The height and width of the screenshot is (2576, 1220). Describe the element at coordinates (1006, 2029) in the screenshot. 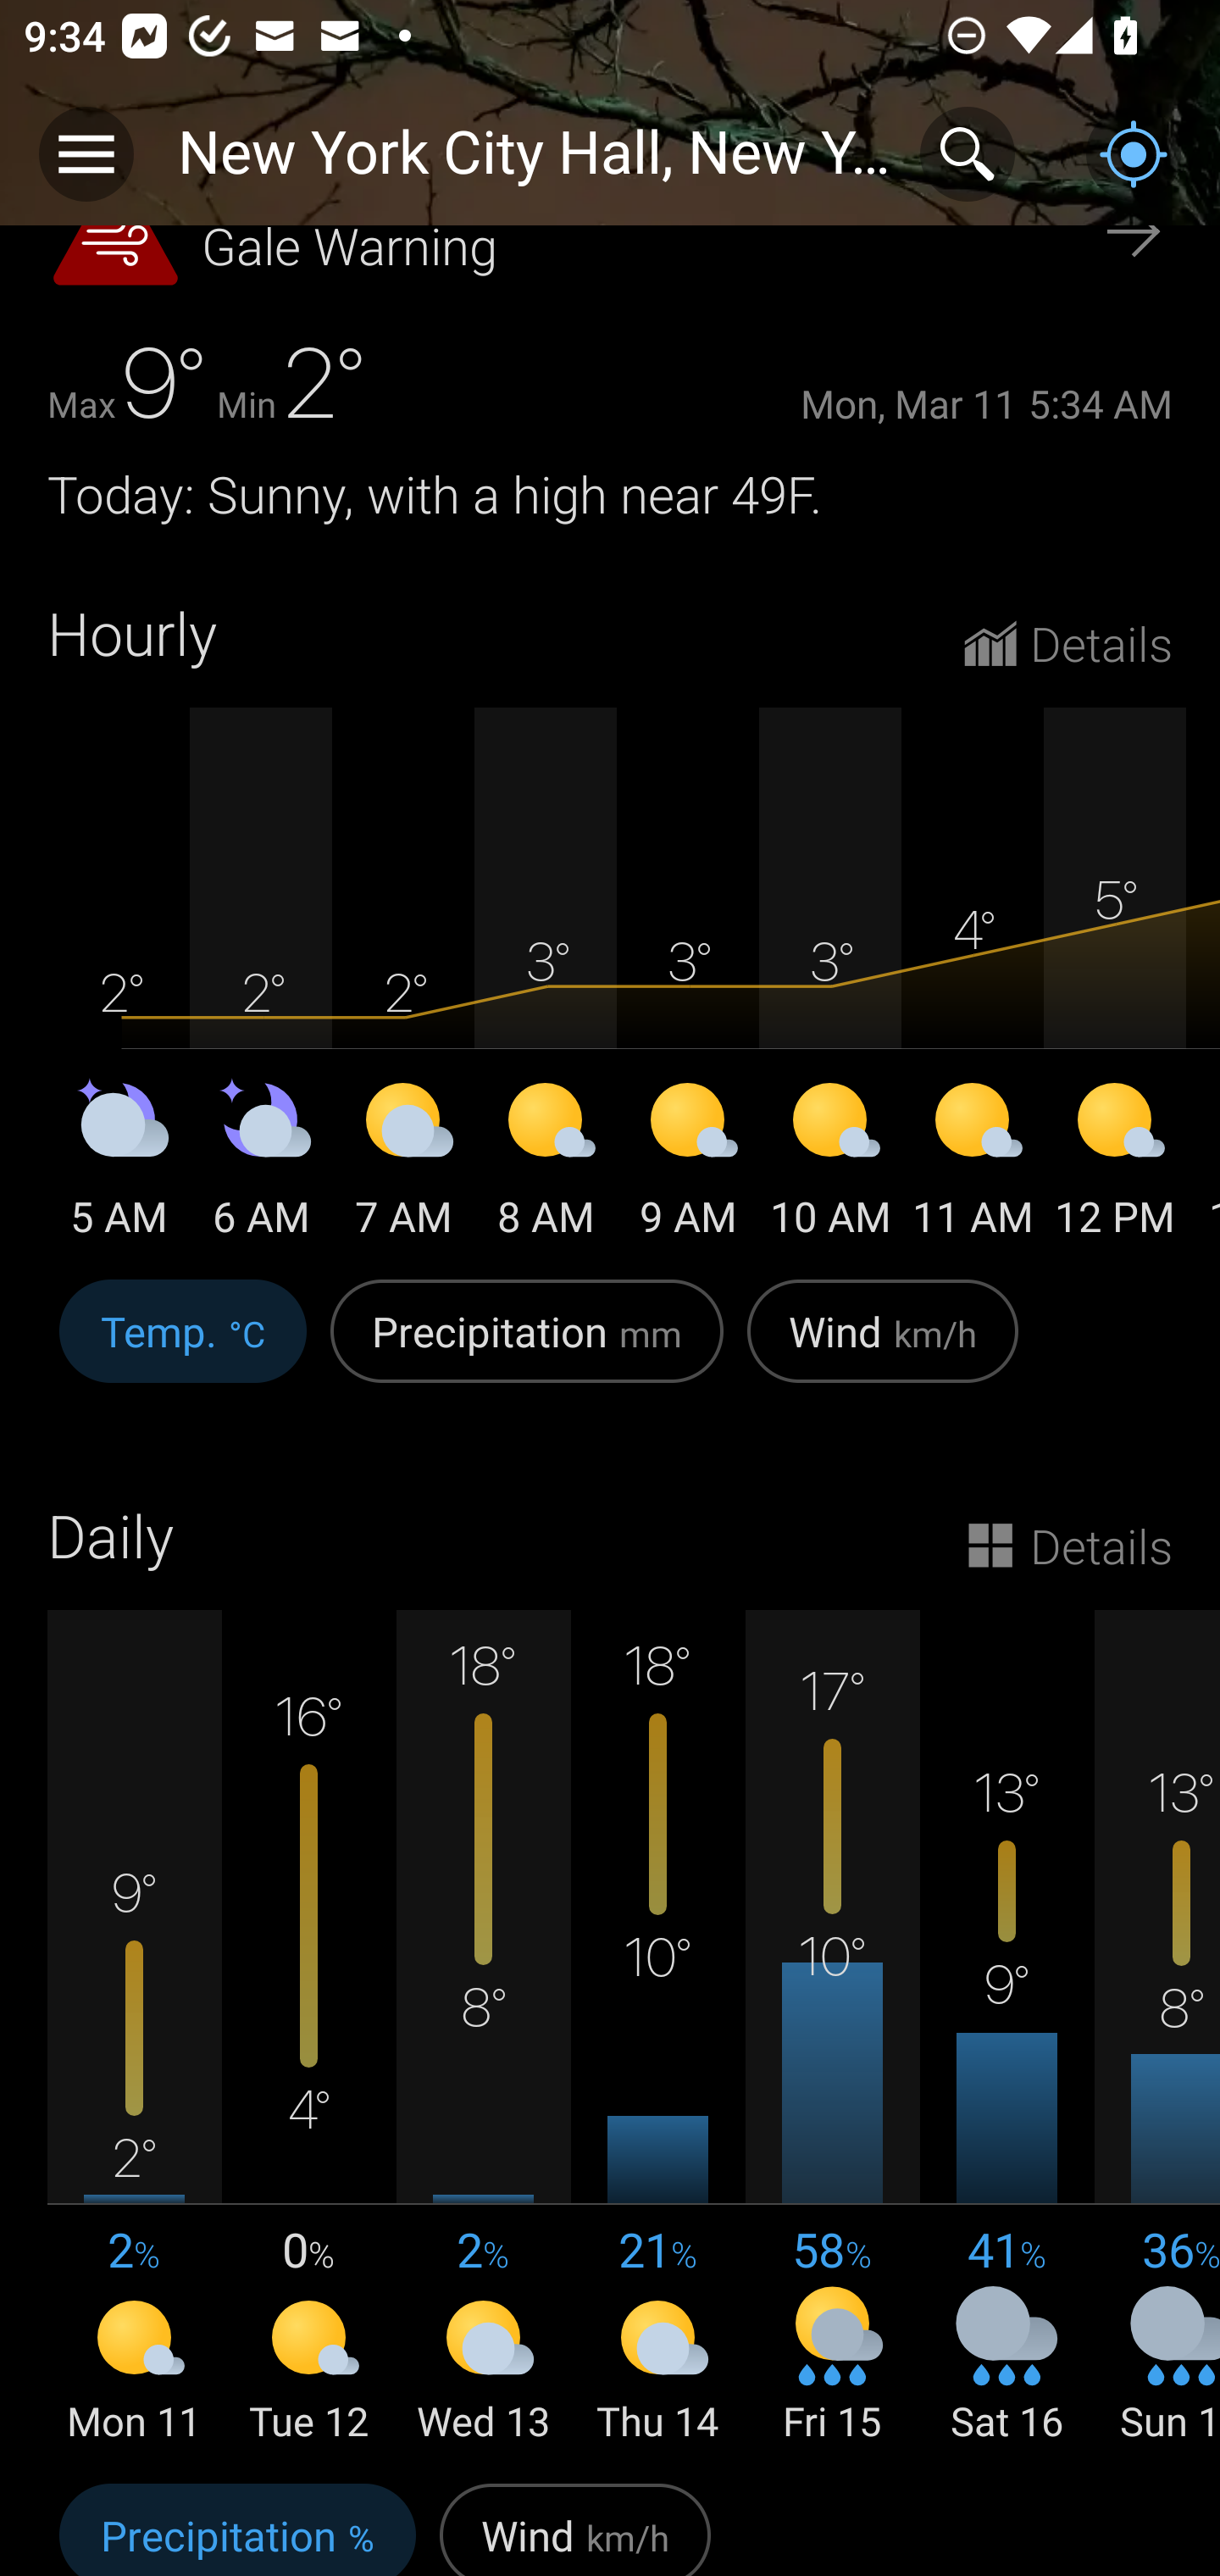

I see `13° 9° 41 % Sat 16` at that location.